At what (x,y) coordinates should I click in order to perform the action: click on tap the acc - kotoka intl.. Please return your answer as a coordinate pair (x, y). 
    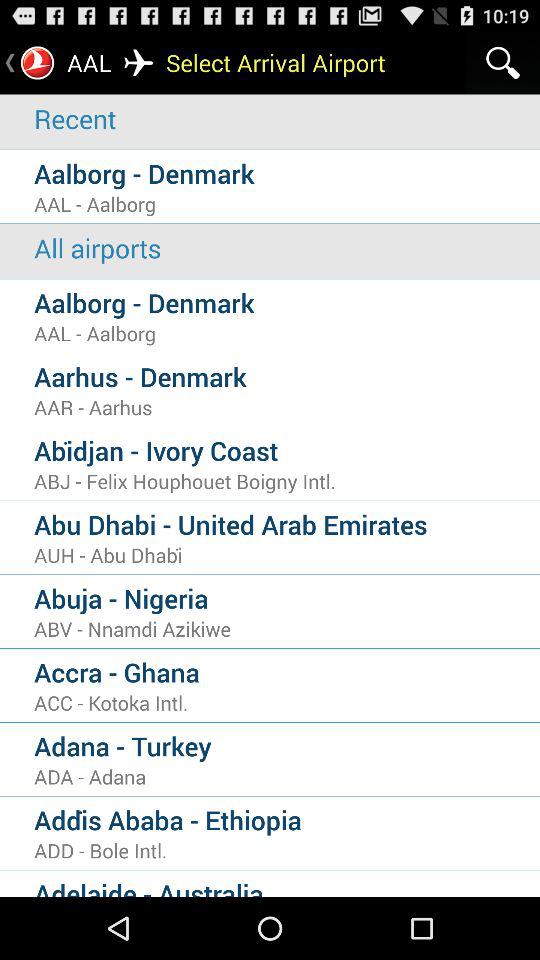
    Looking at the image, I should click on (287, 702).